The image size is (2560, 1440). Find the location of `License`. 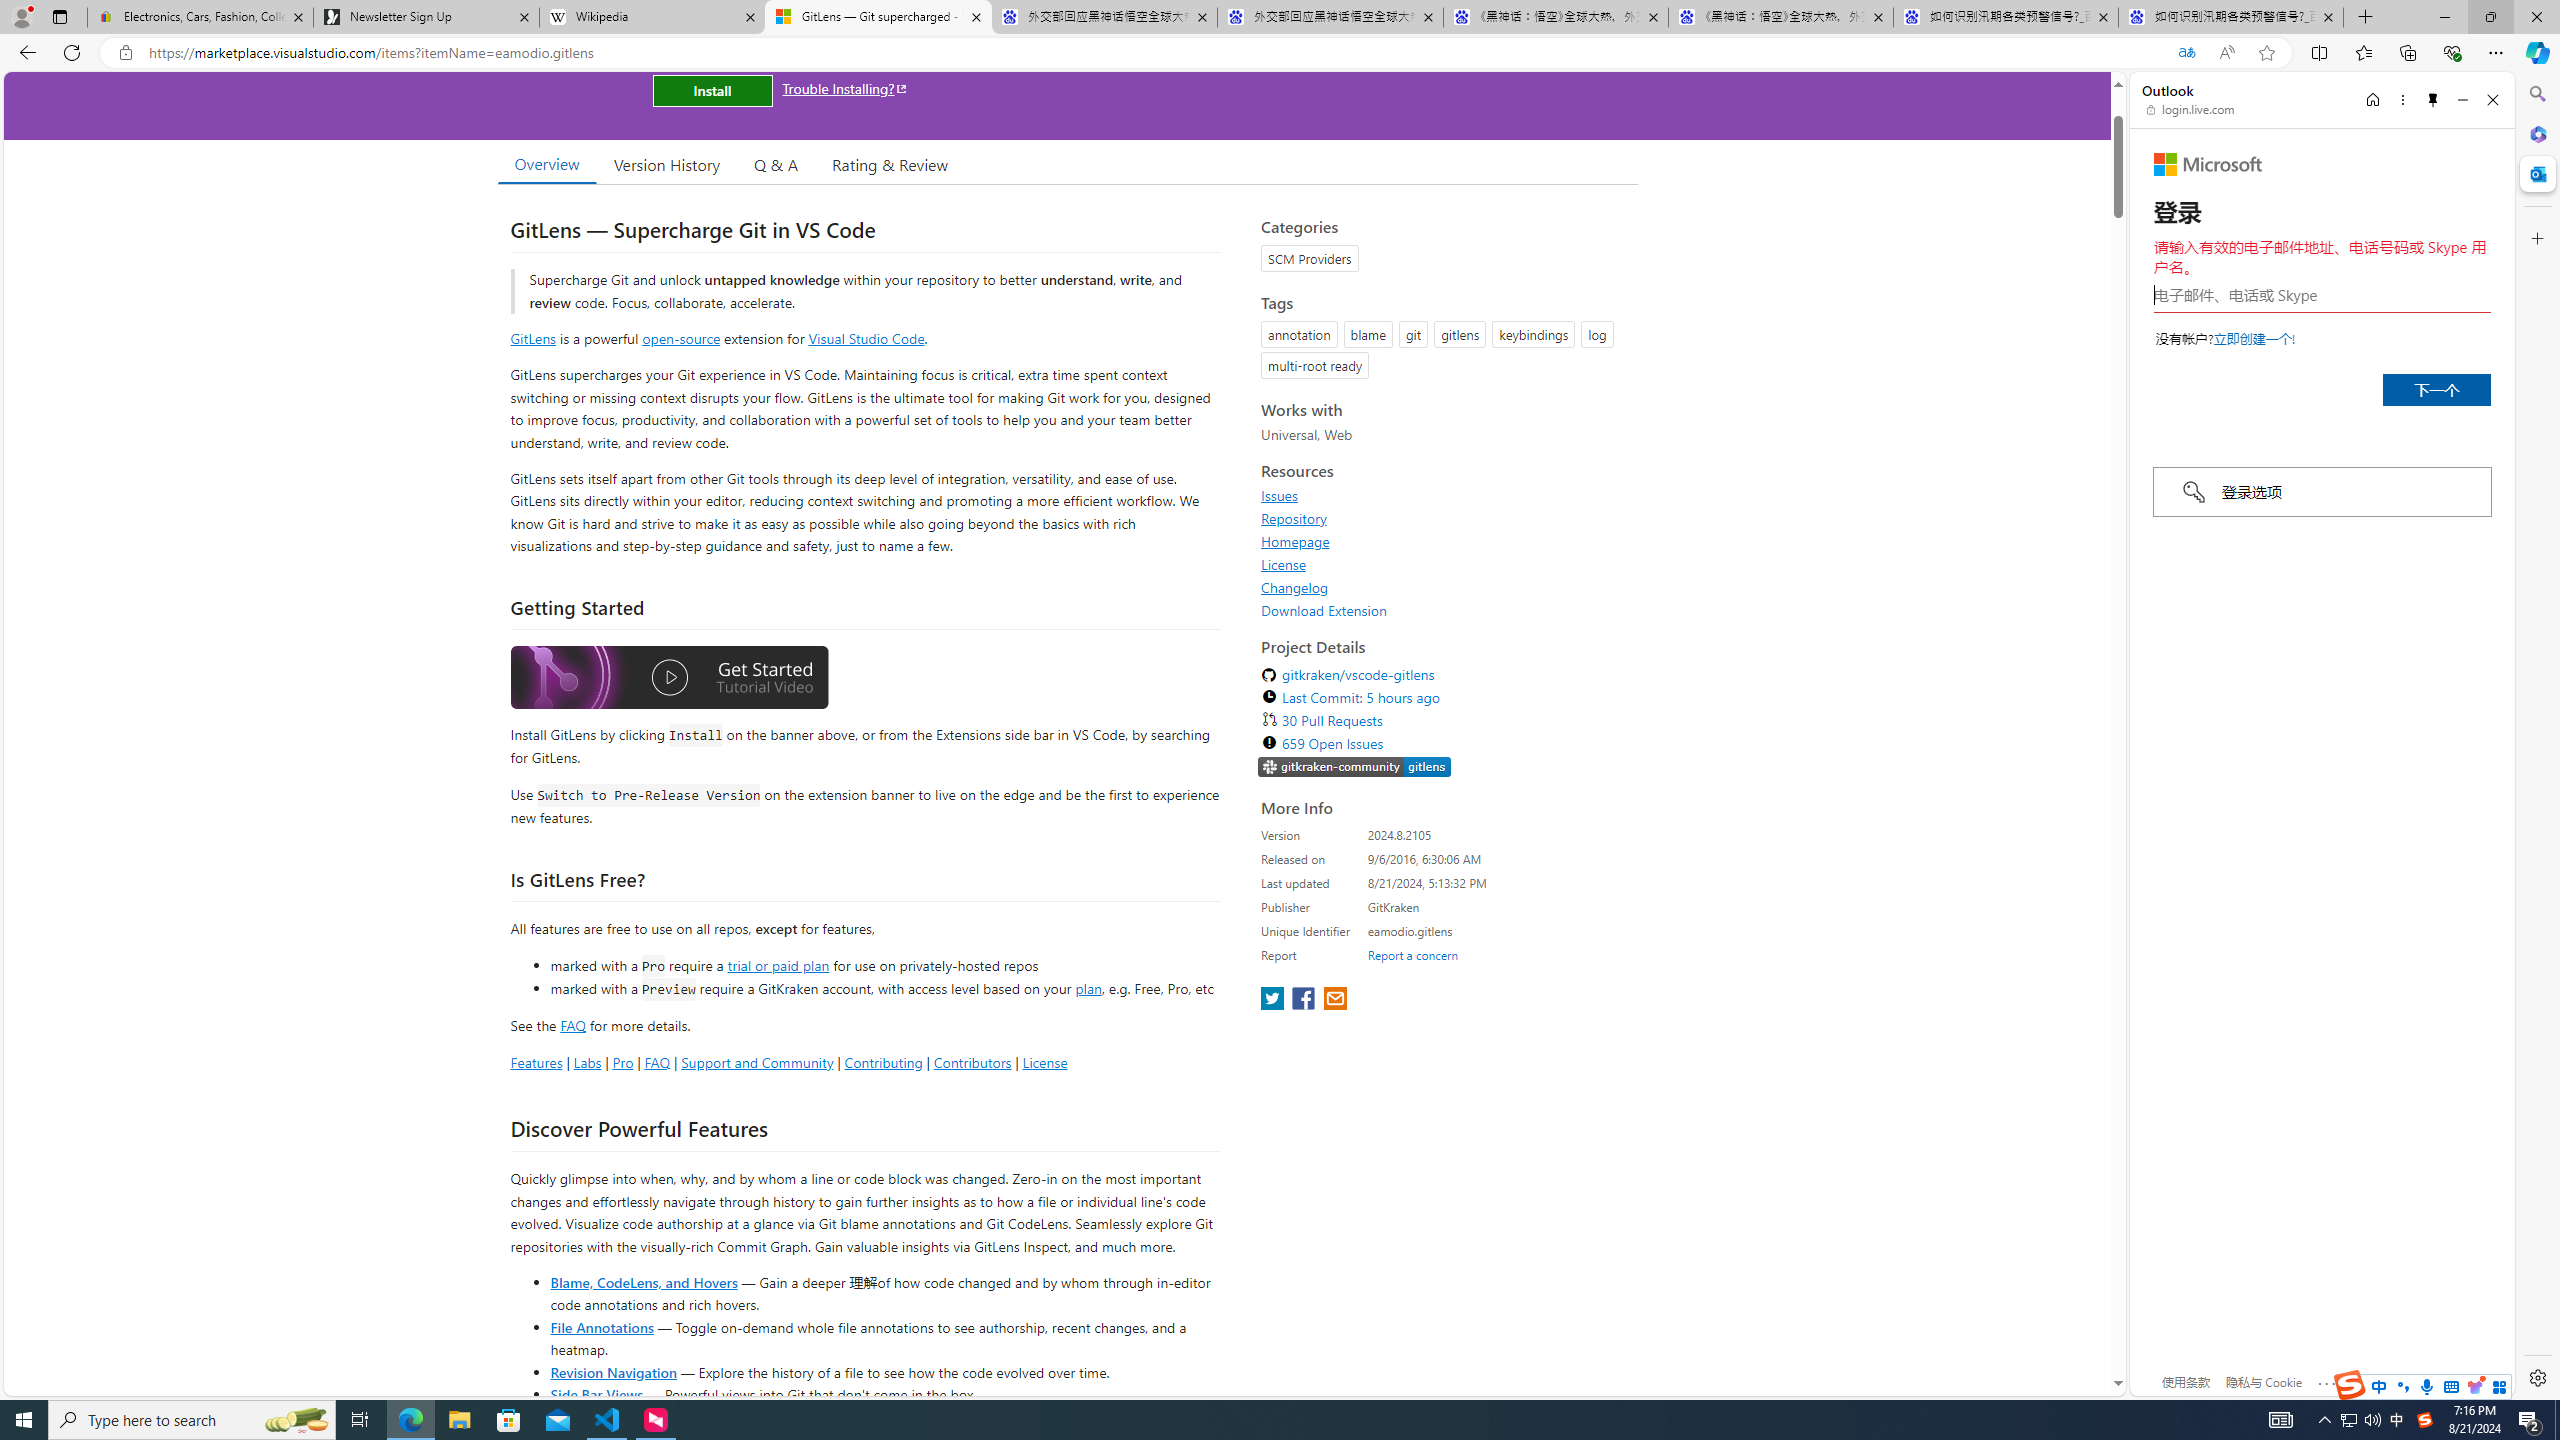

License is located at coordinates (1444, 564).